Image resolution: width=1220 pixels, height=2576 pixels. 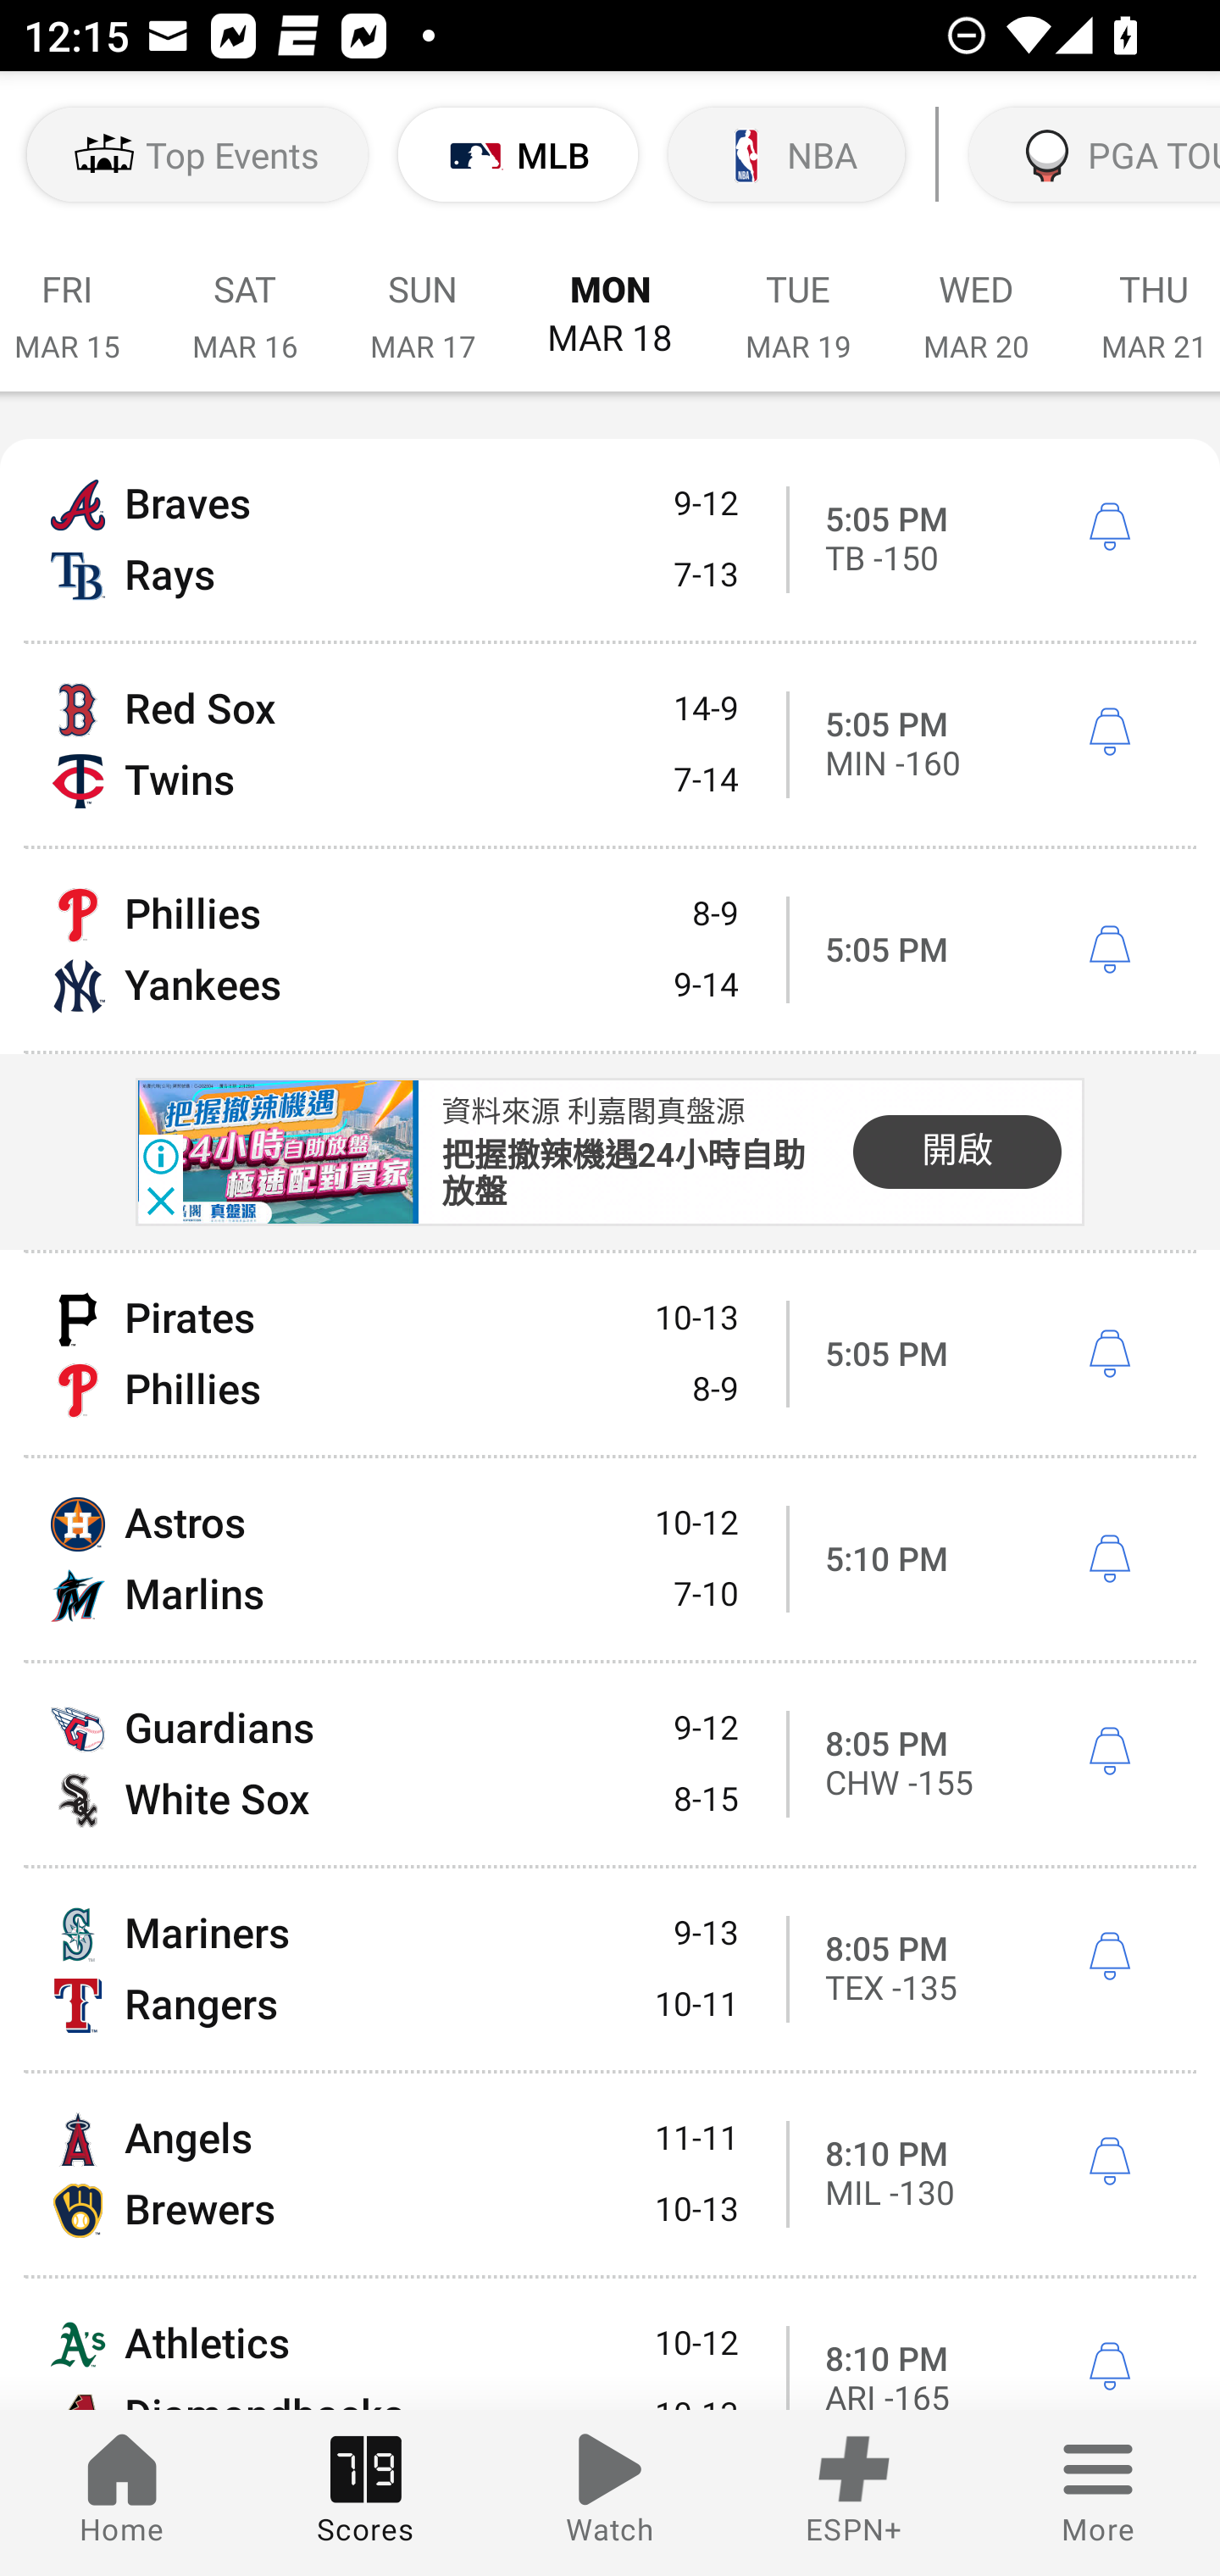 I want to click on SUN MAR 17, so click(x=422, y=298).